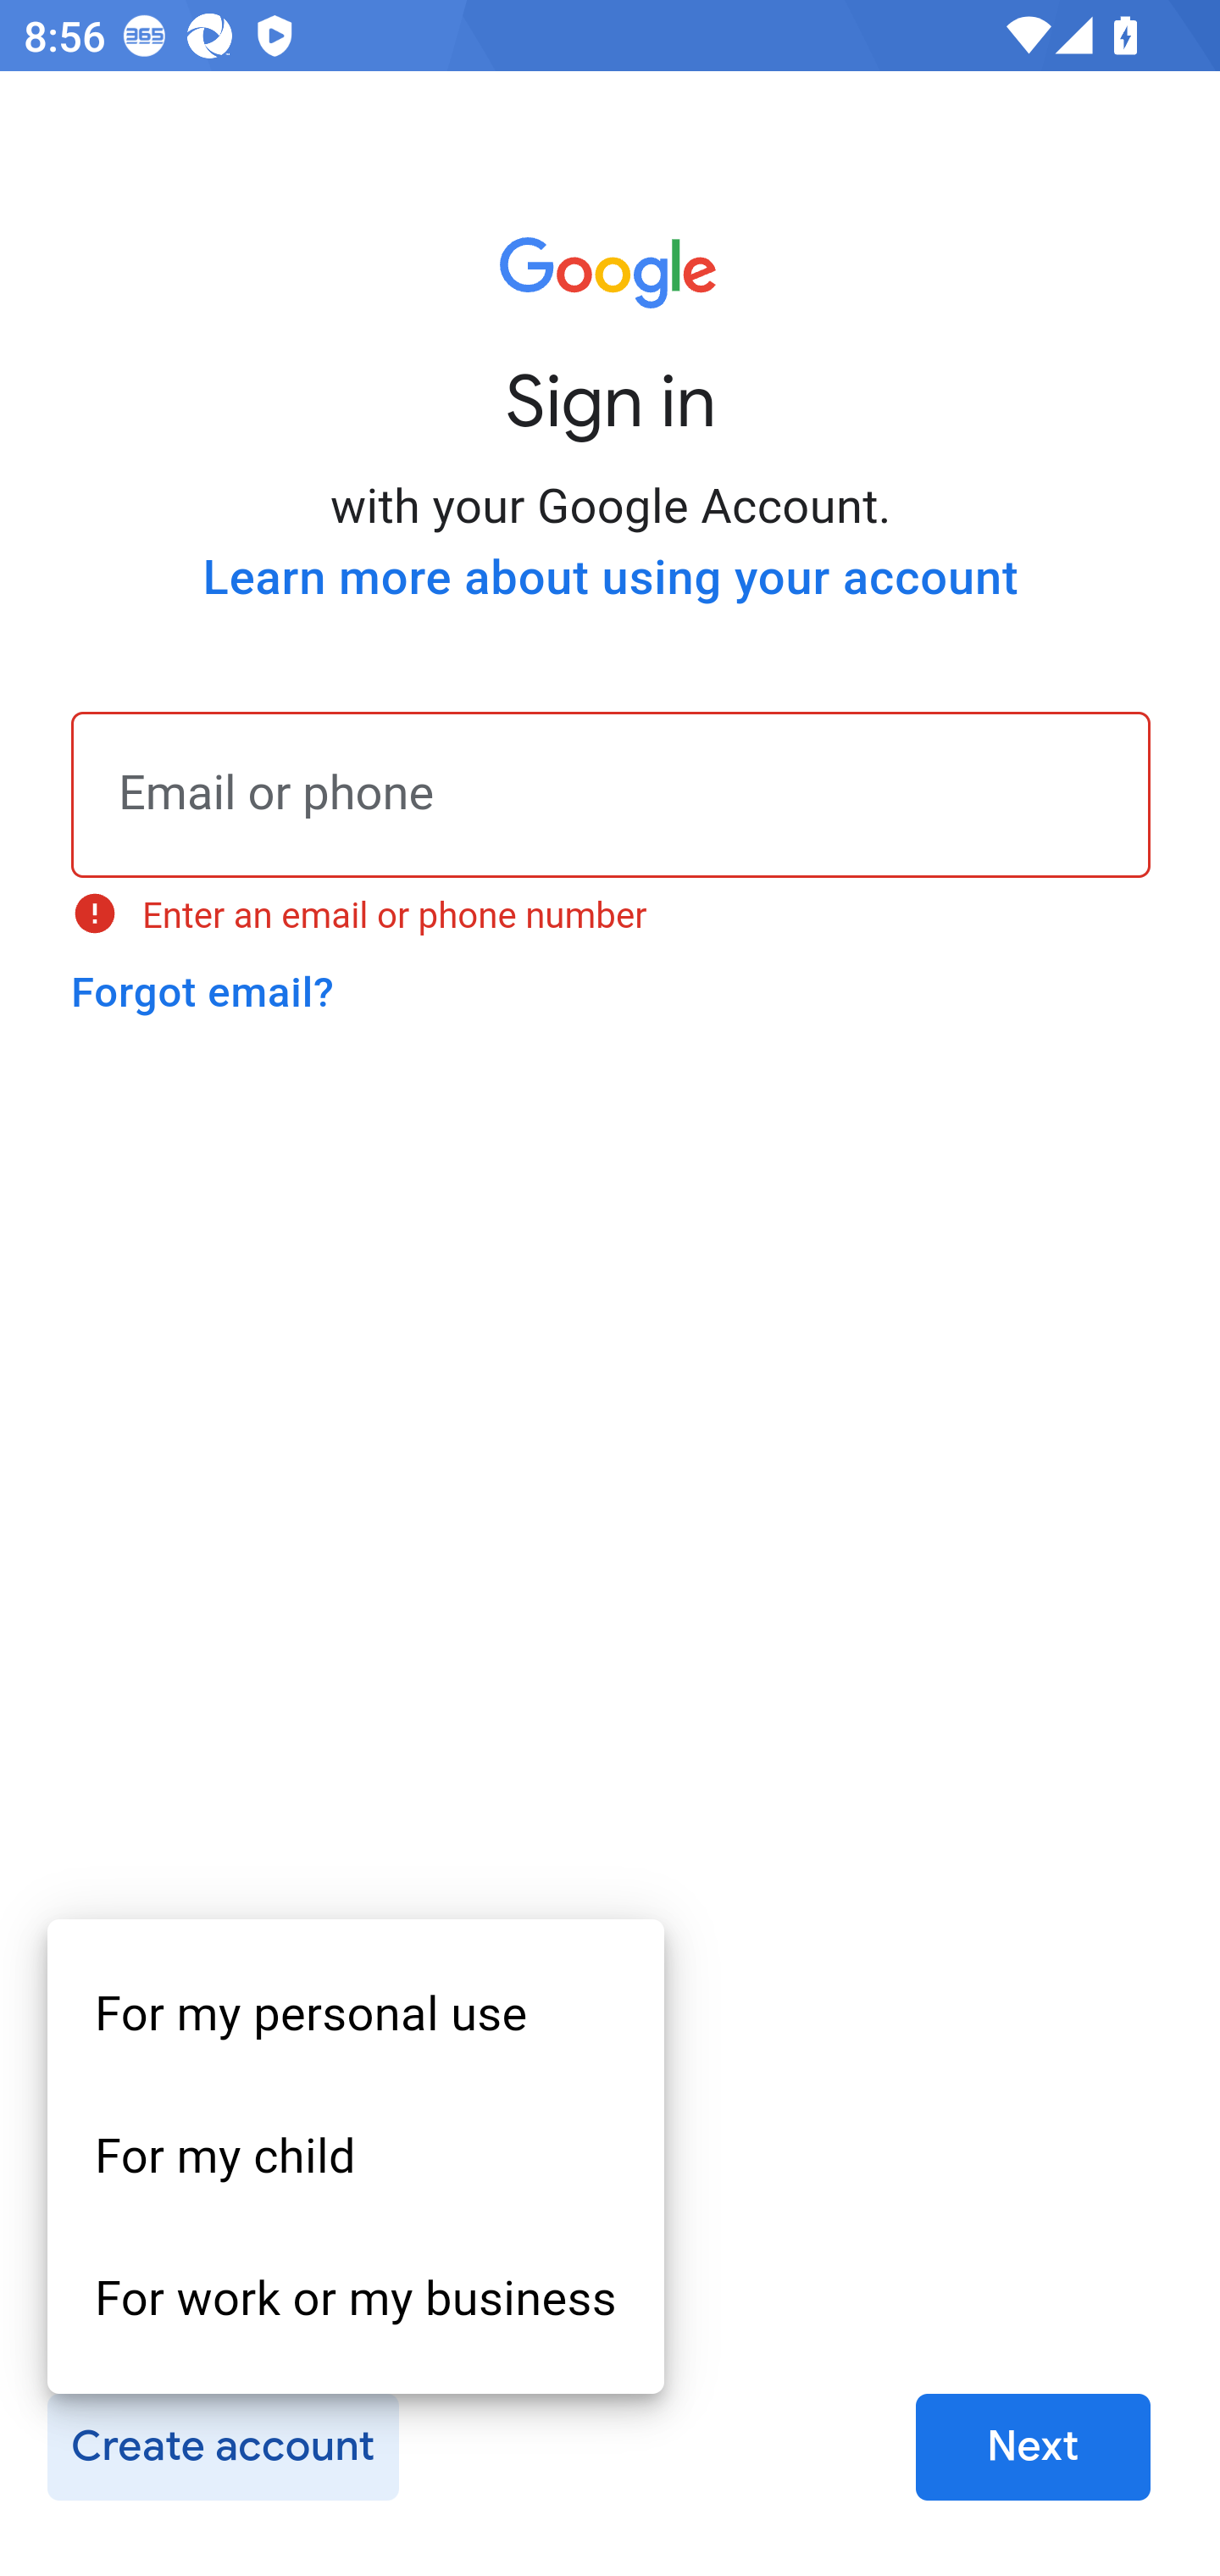 The height and width of the screenshot is (2576, 1220). Describe the element at coordinates (202, 992) in the screenshot. I see `Forgot email?` at that location.